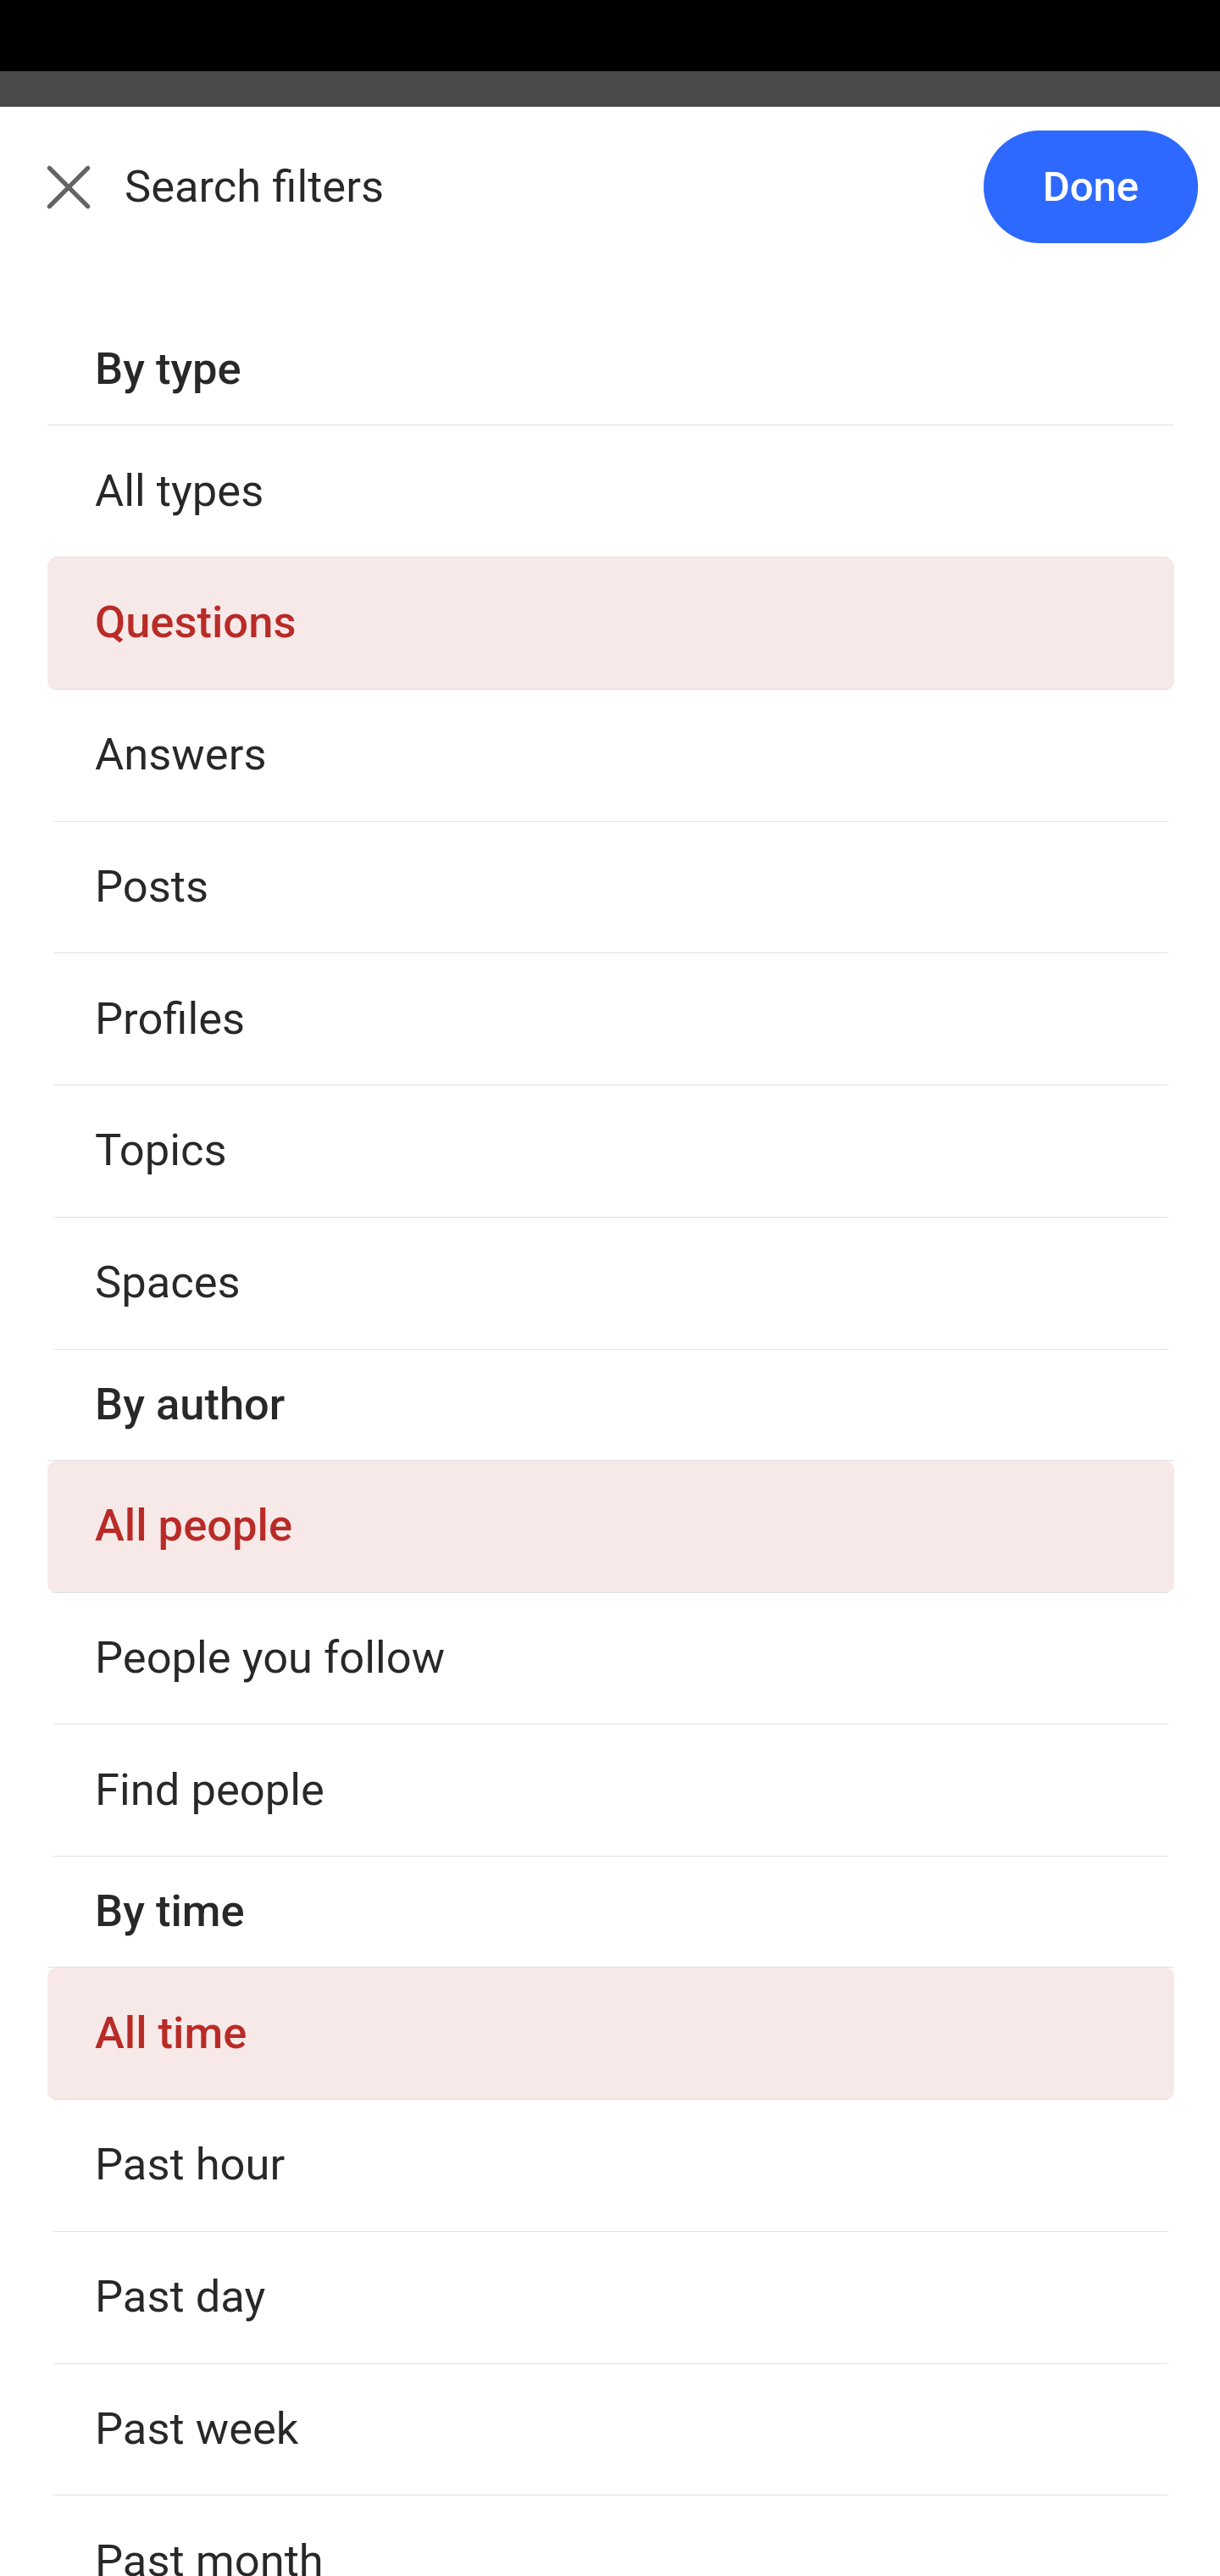 The width and height of the screenshot is (1220, 2576). What do you see at coordinates (610, 206) in the screenshot?
I see `Back Search` at bounding box center [610, 206].